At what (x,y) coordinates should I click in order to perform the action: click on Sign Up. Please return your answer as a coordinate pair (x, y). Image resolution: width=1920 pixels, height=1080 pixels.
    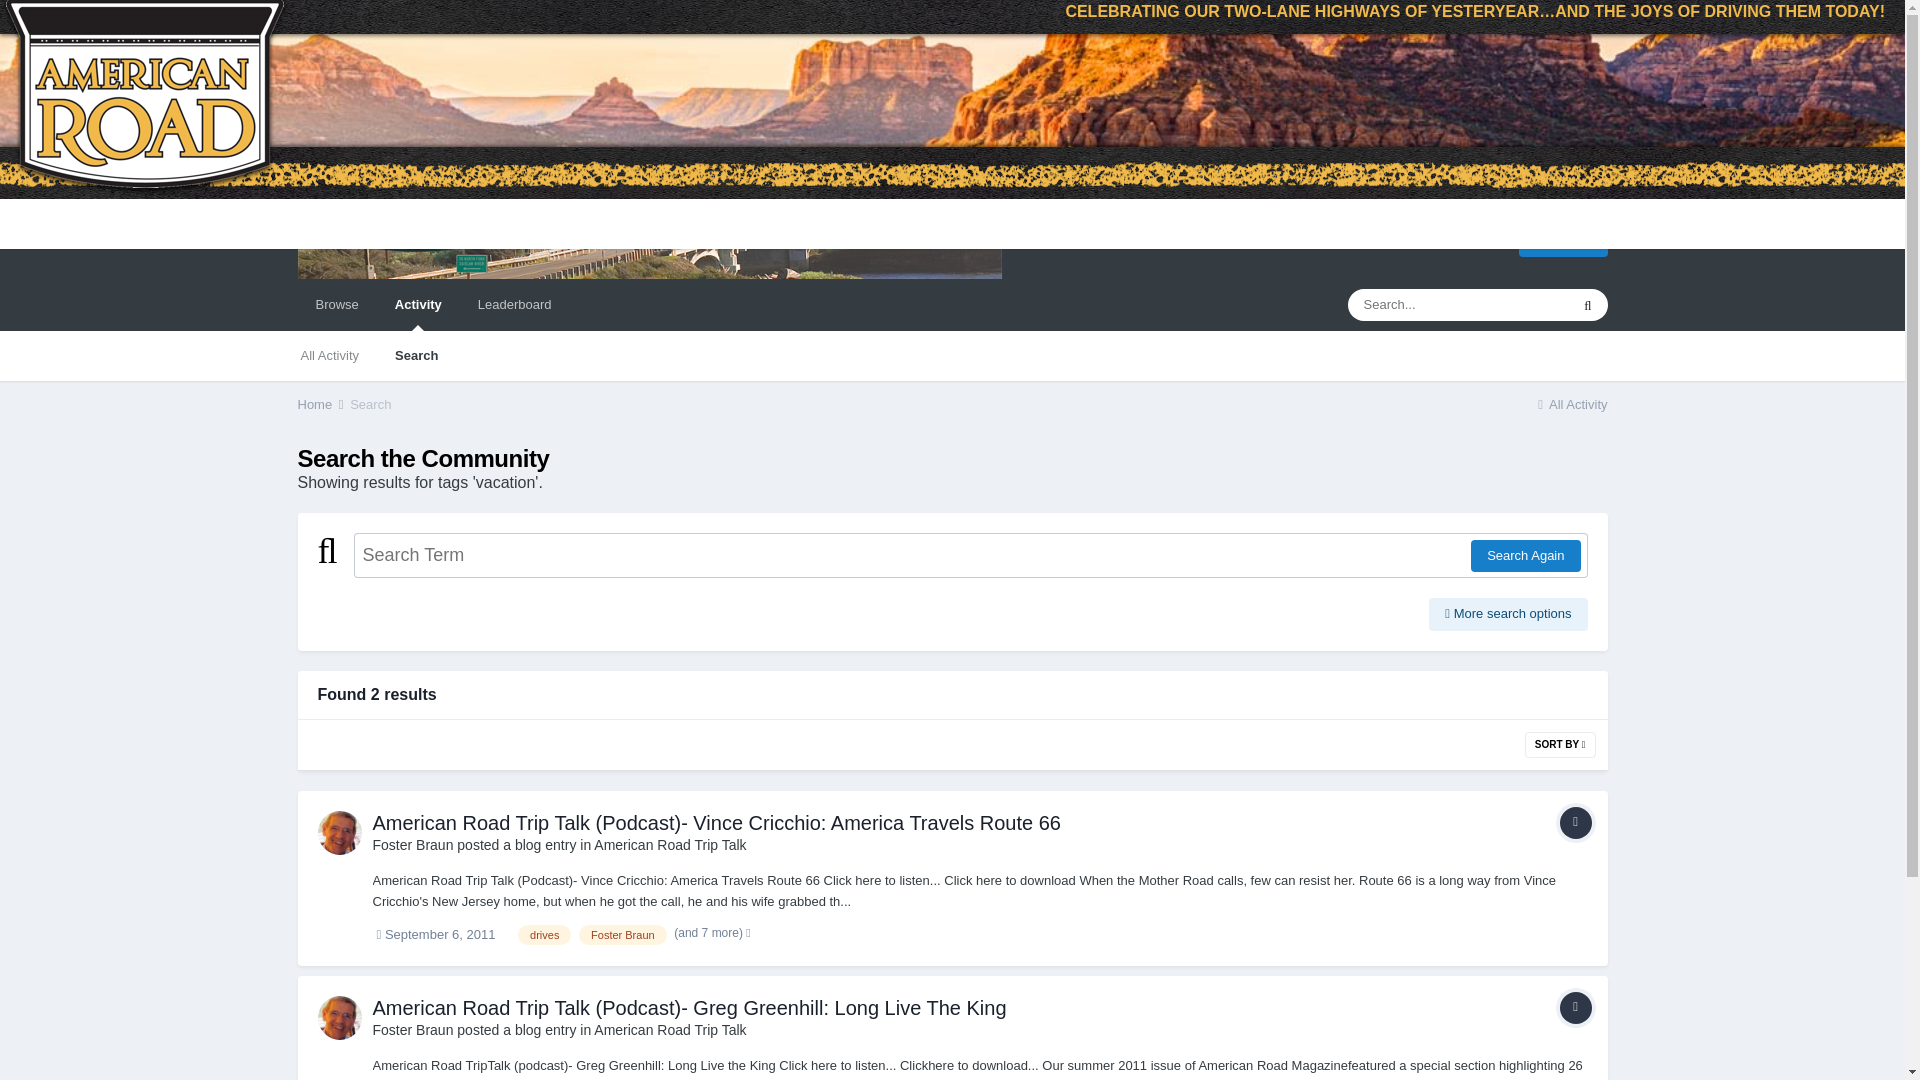
    Looking at the image, I should click on (1562, 240).